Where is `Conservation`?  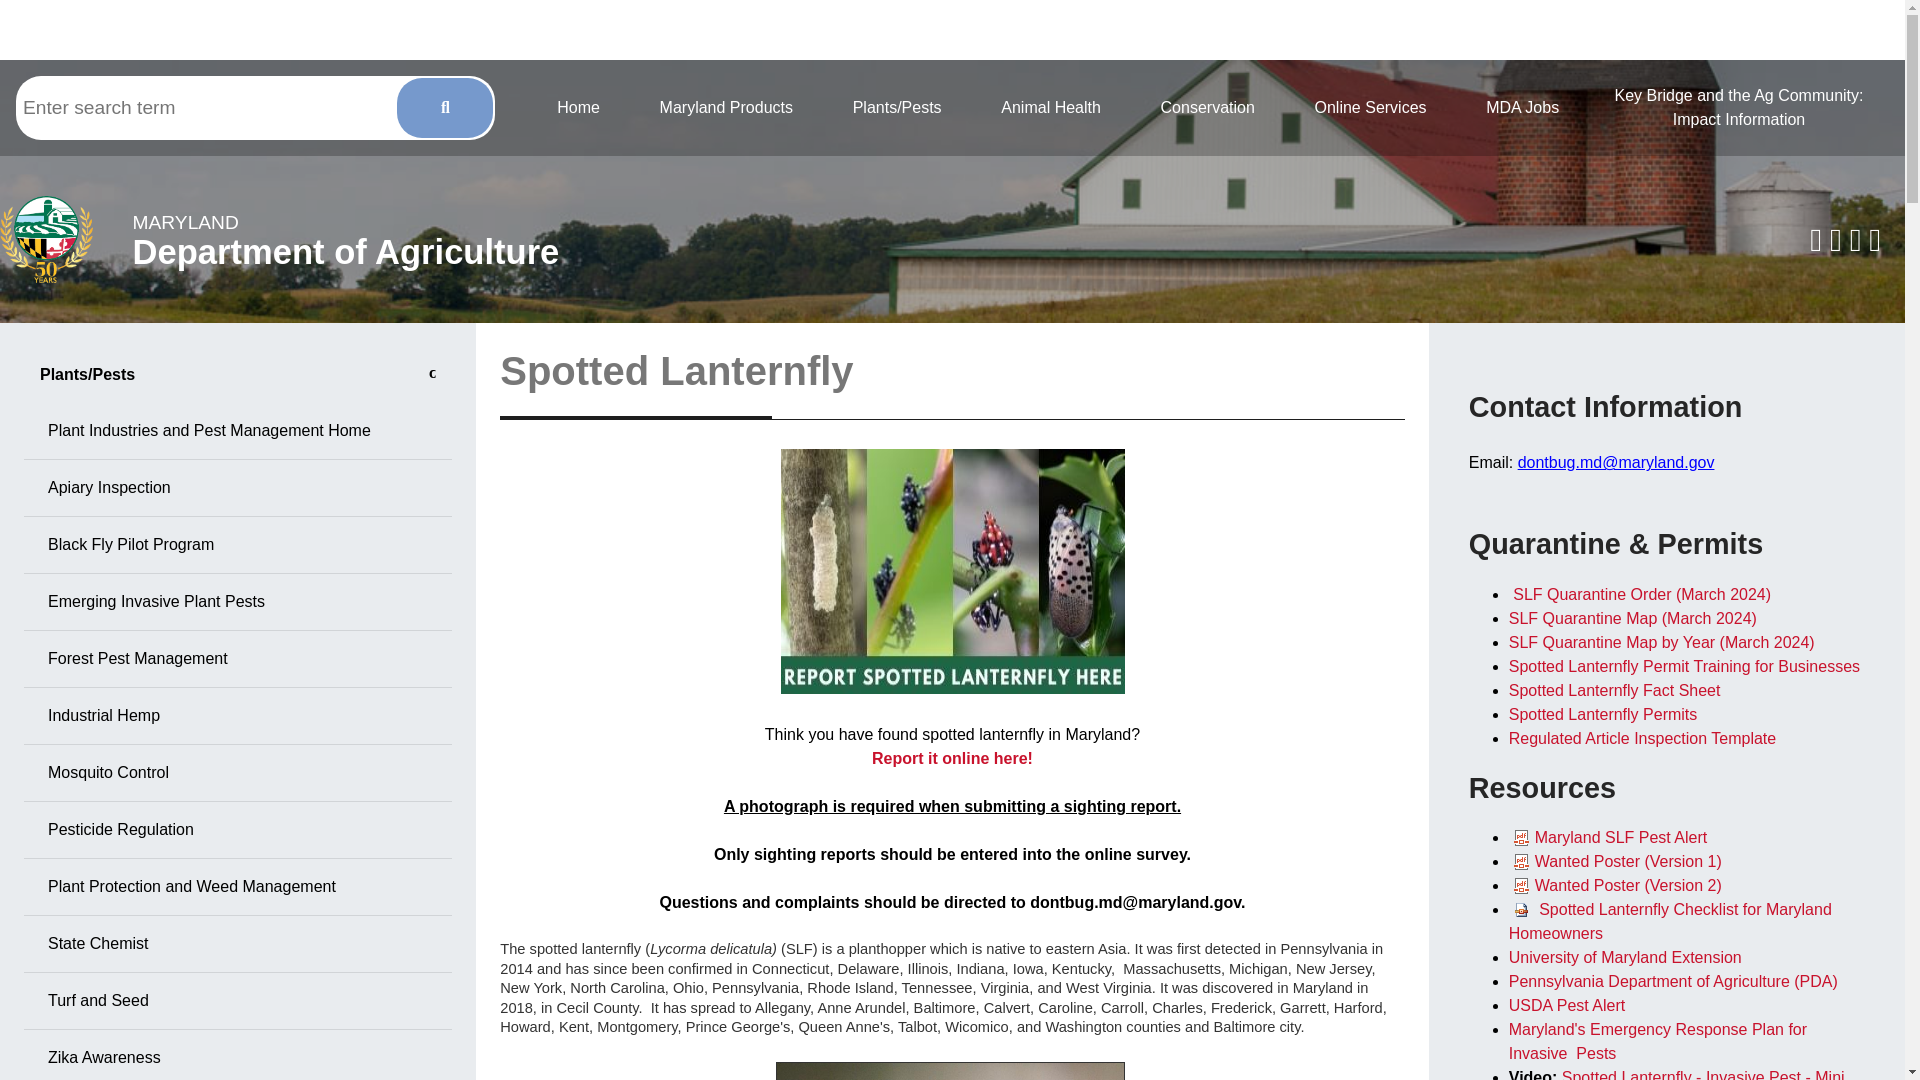 Conservation is located at coordinates (237, 716).